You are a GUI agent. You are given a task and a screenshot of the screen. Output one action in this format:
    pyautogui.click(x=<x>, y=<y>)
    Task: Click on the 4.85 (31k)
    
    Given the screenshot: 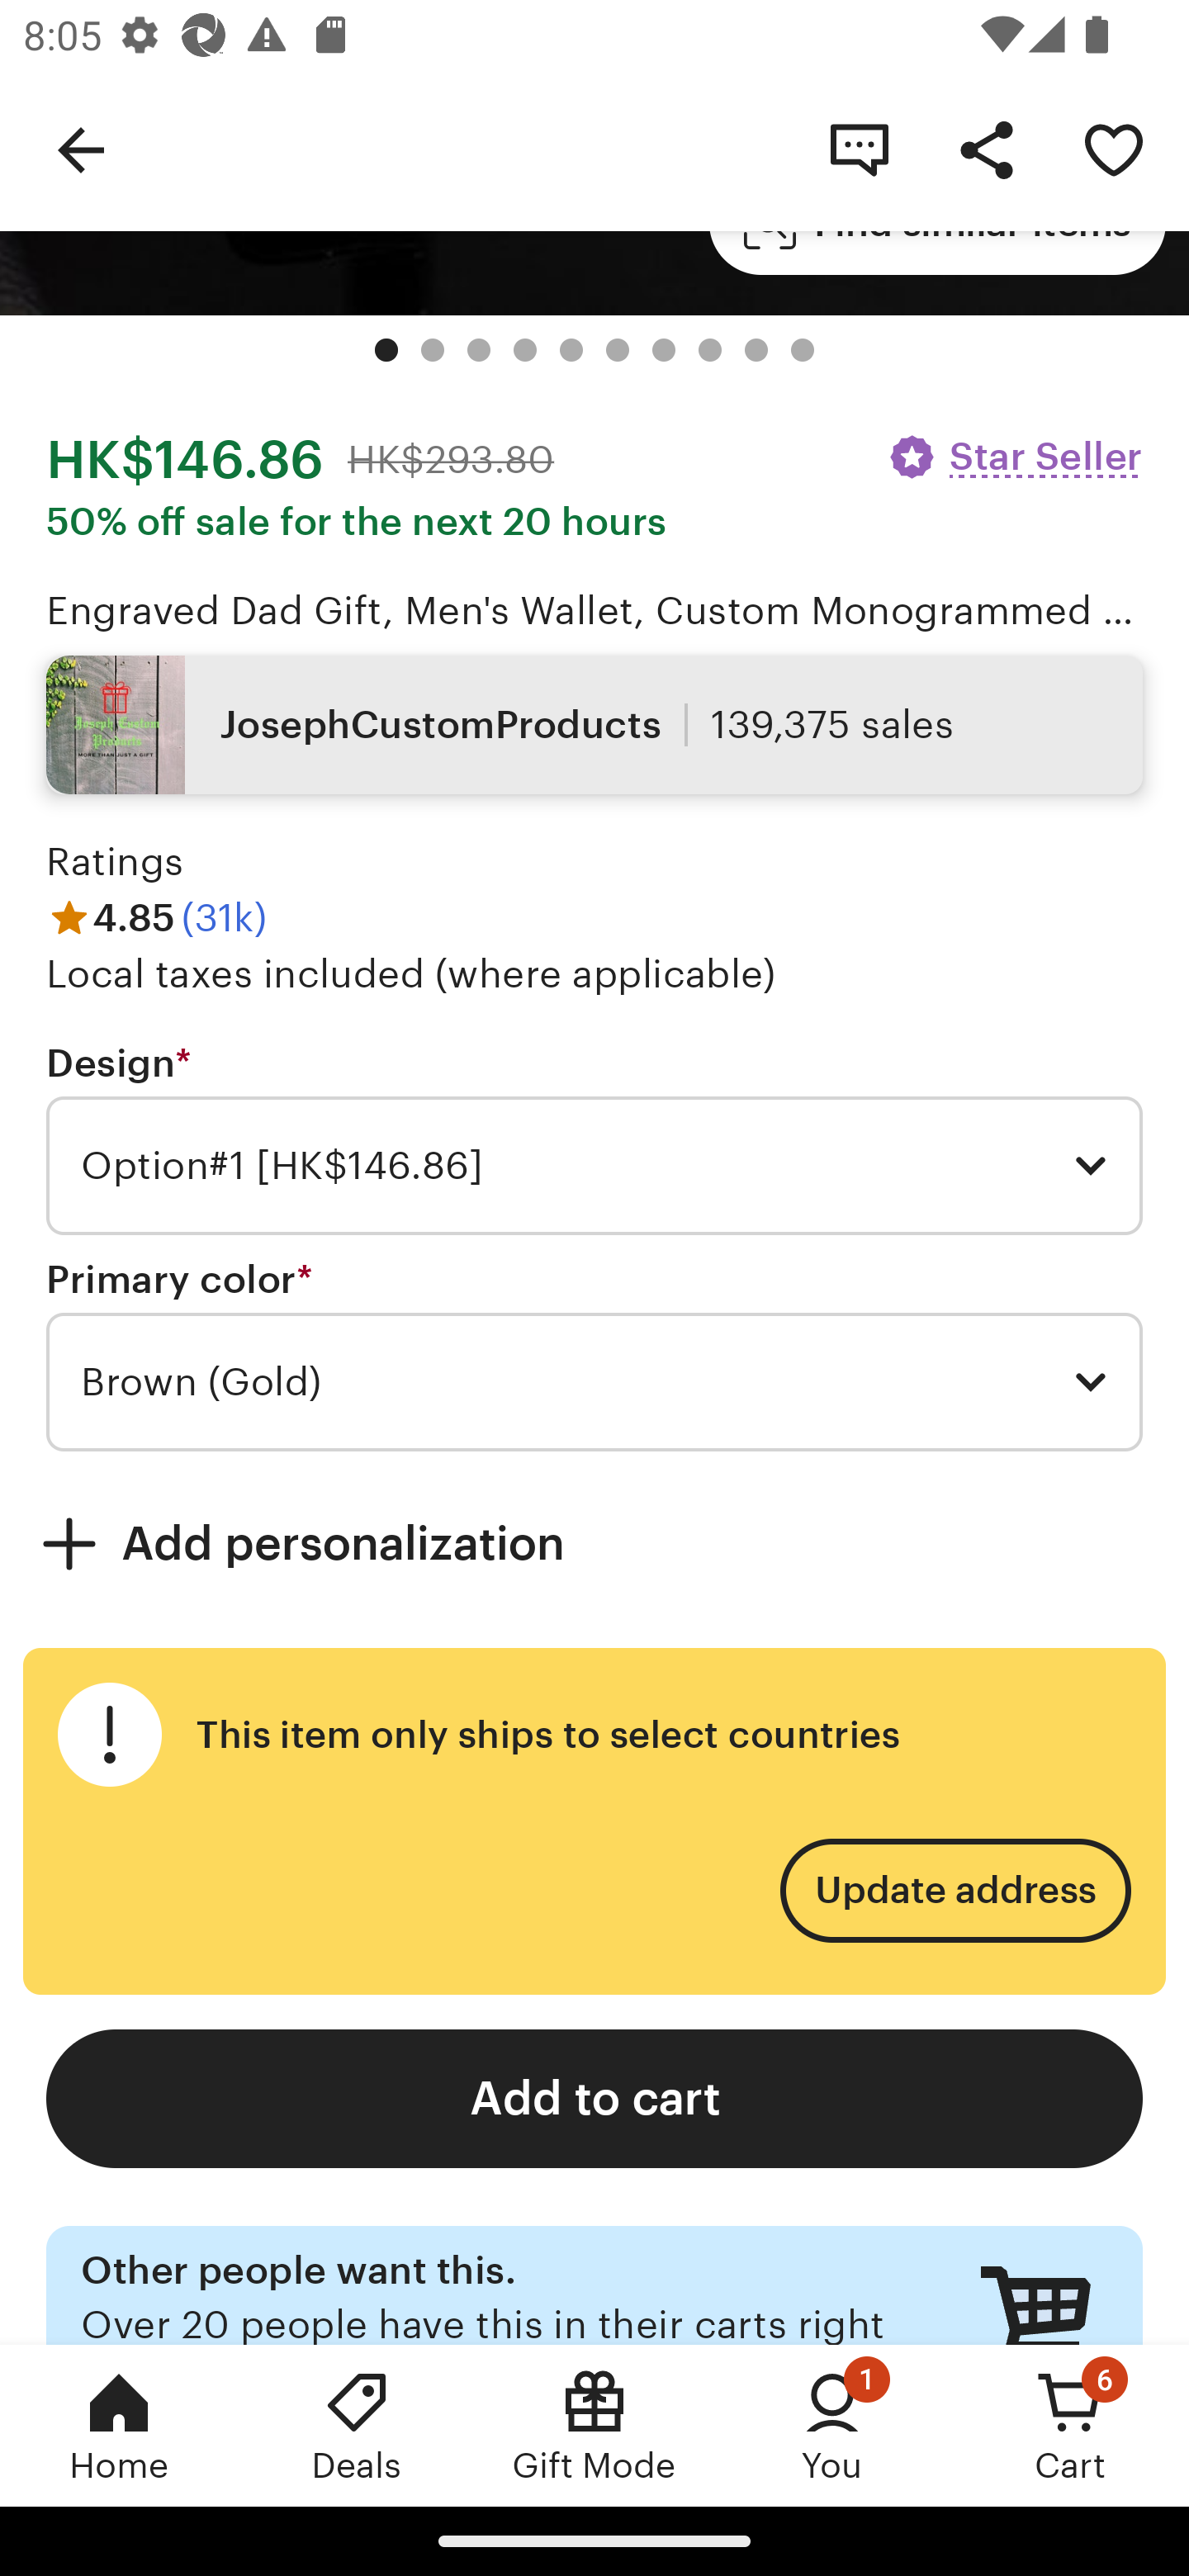 What is the action you would take?
    pyautogui.click(x=157, y=916)
    